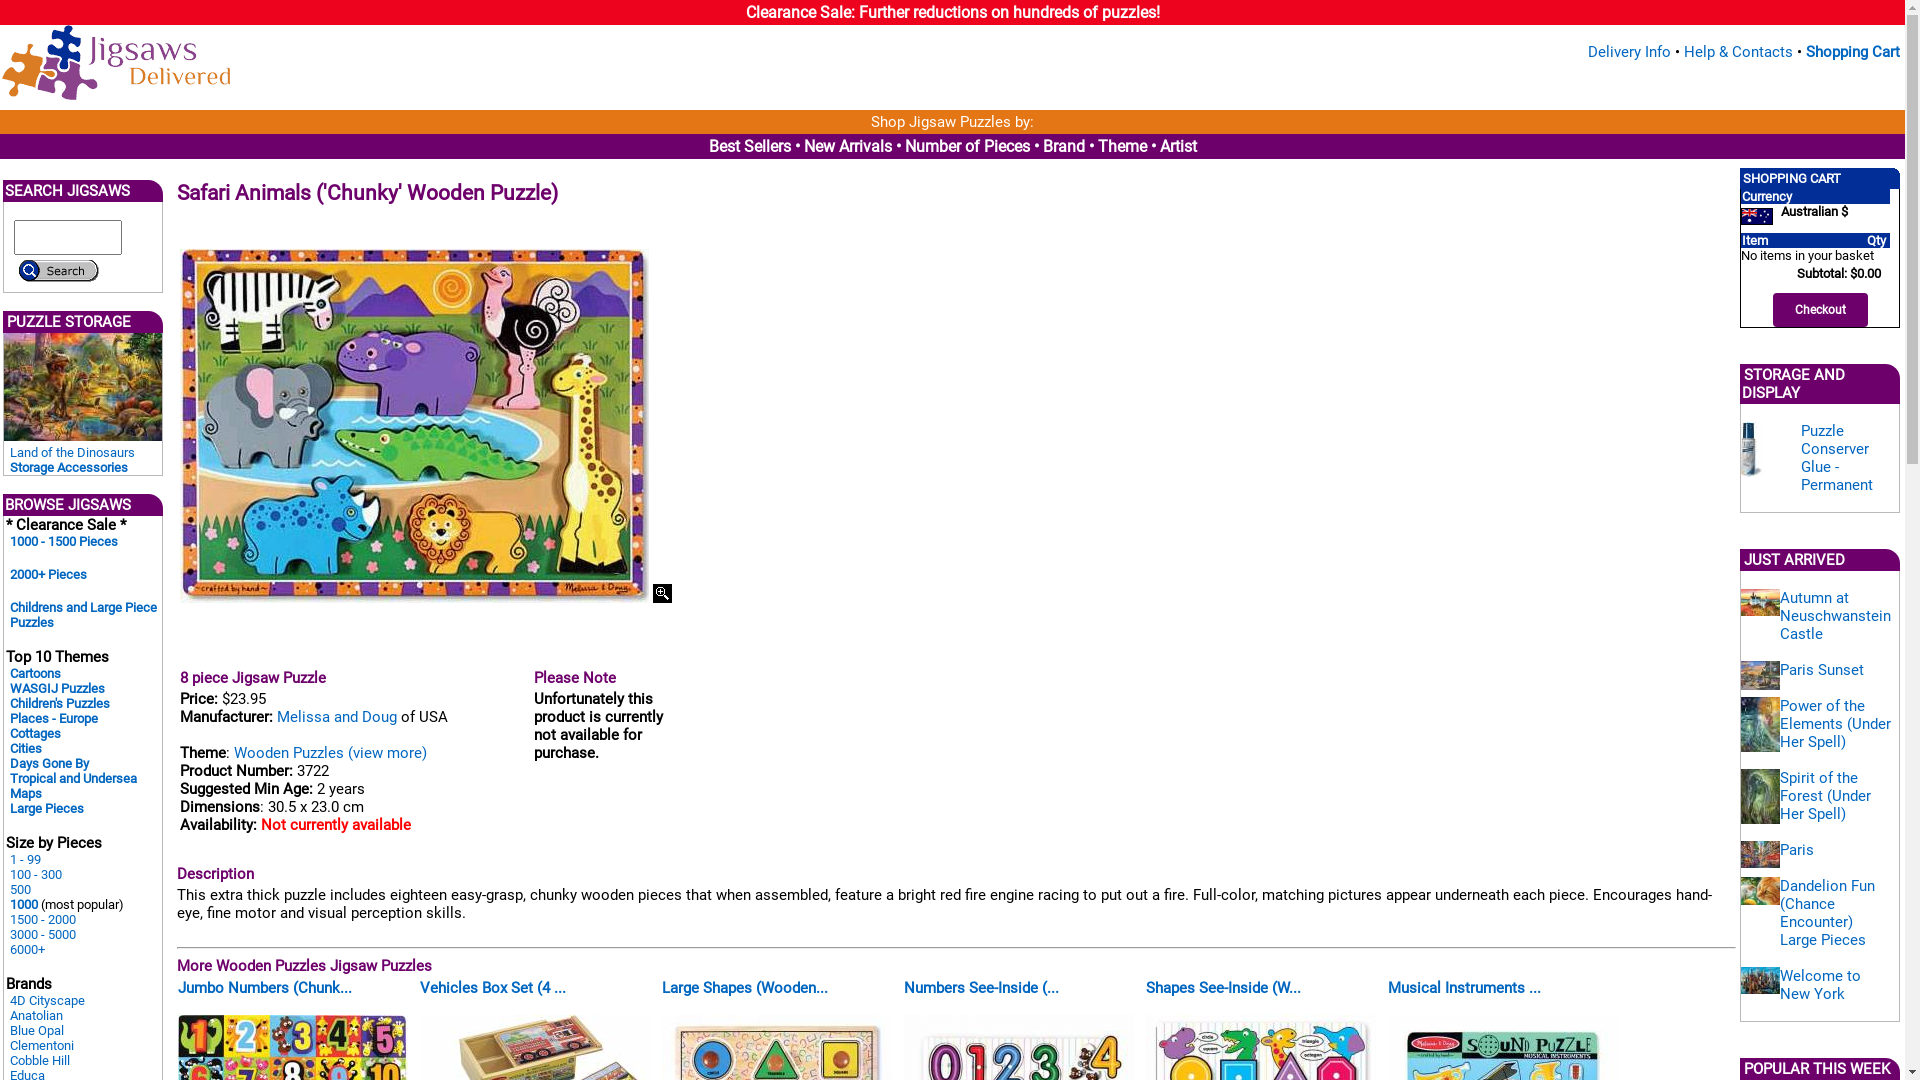  I want to click on Number of Pieces, so click(966, 146).